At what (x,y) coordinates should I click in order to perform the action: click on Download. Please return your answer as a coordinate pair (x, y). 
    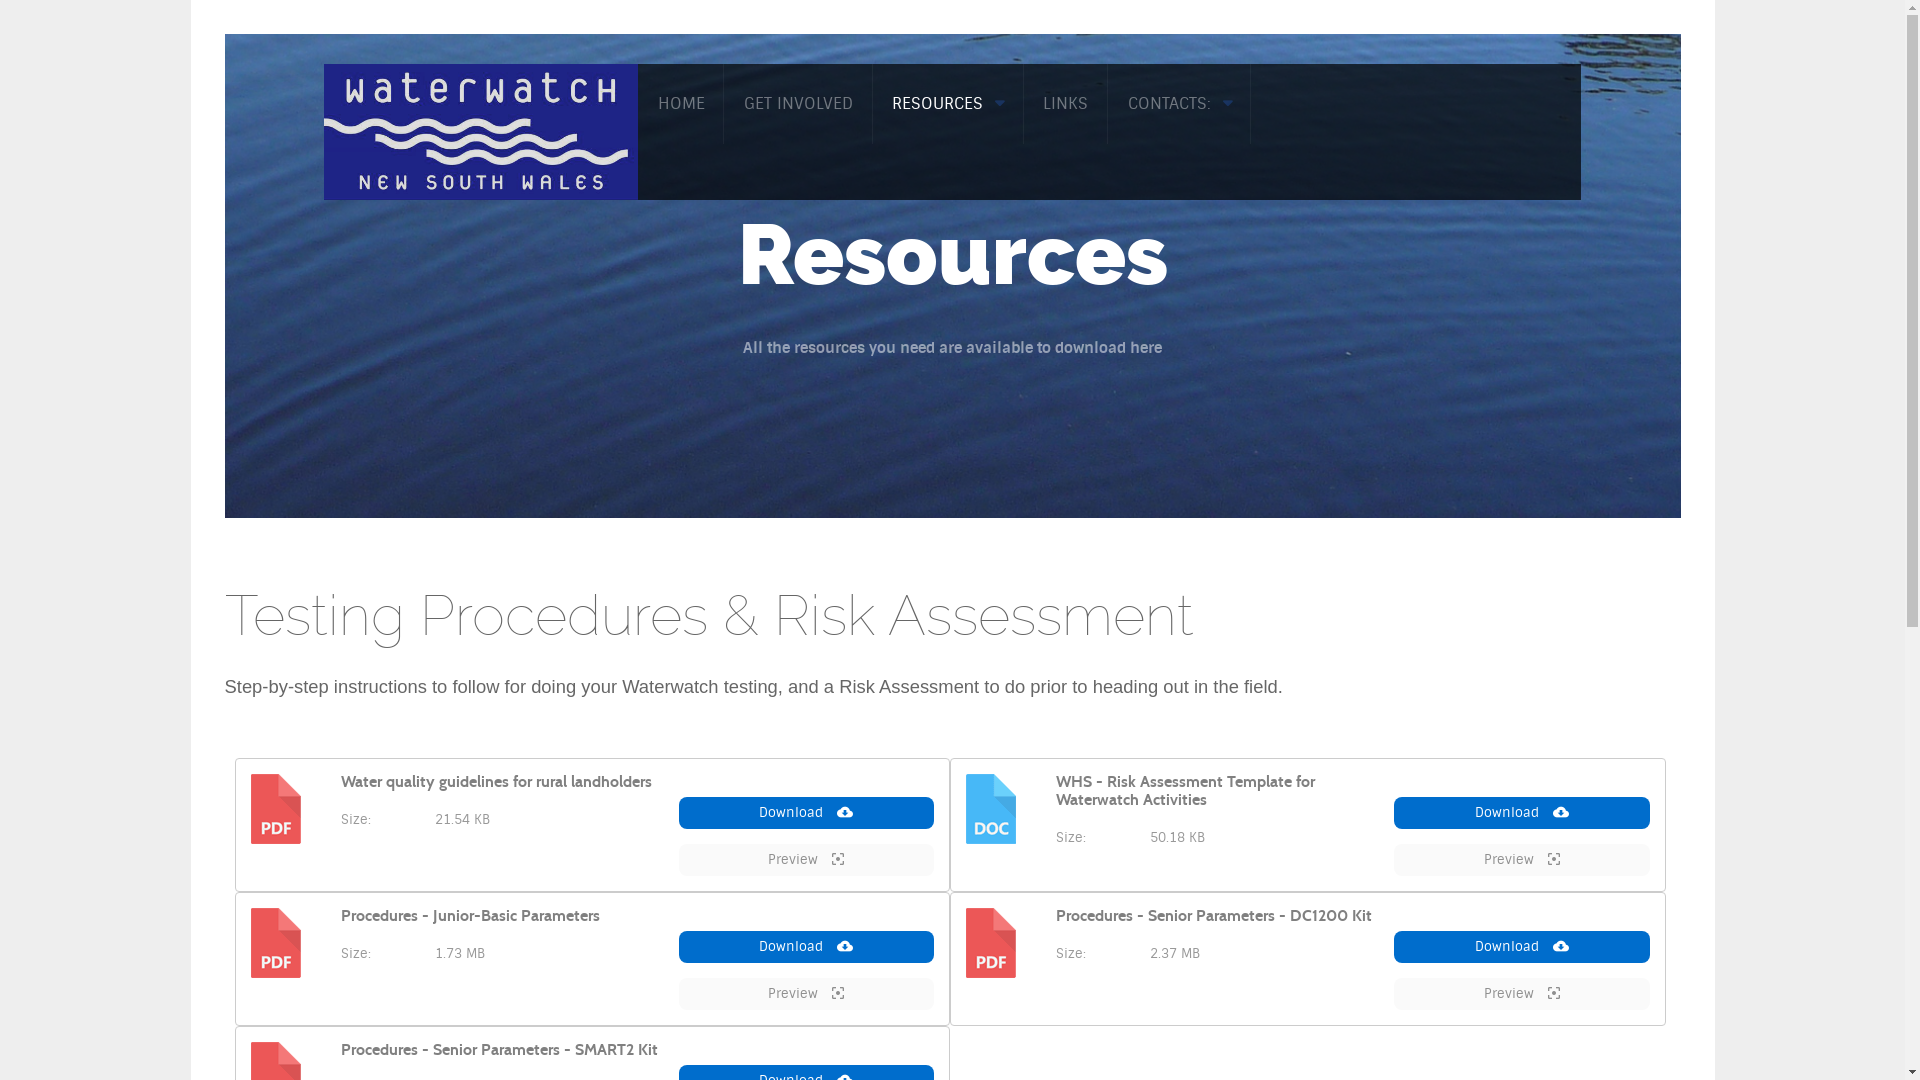
    Looking at the image, I should click on (806, 813).